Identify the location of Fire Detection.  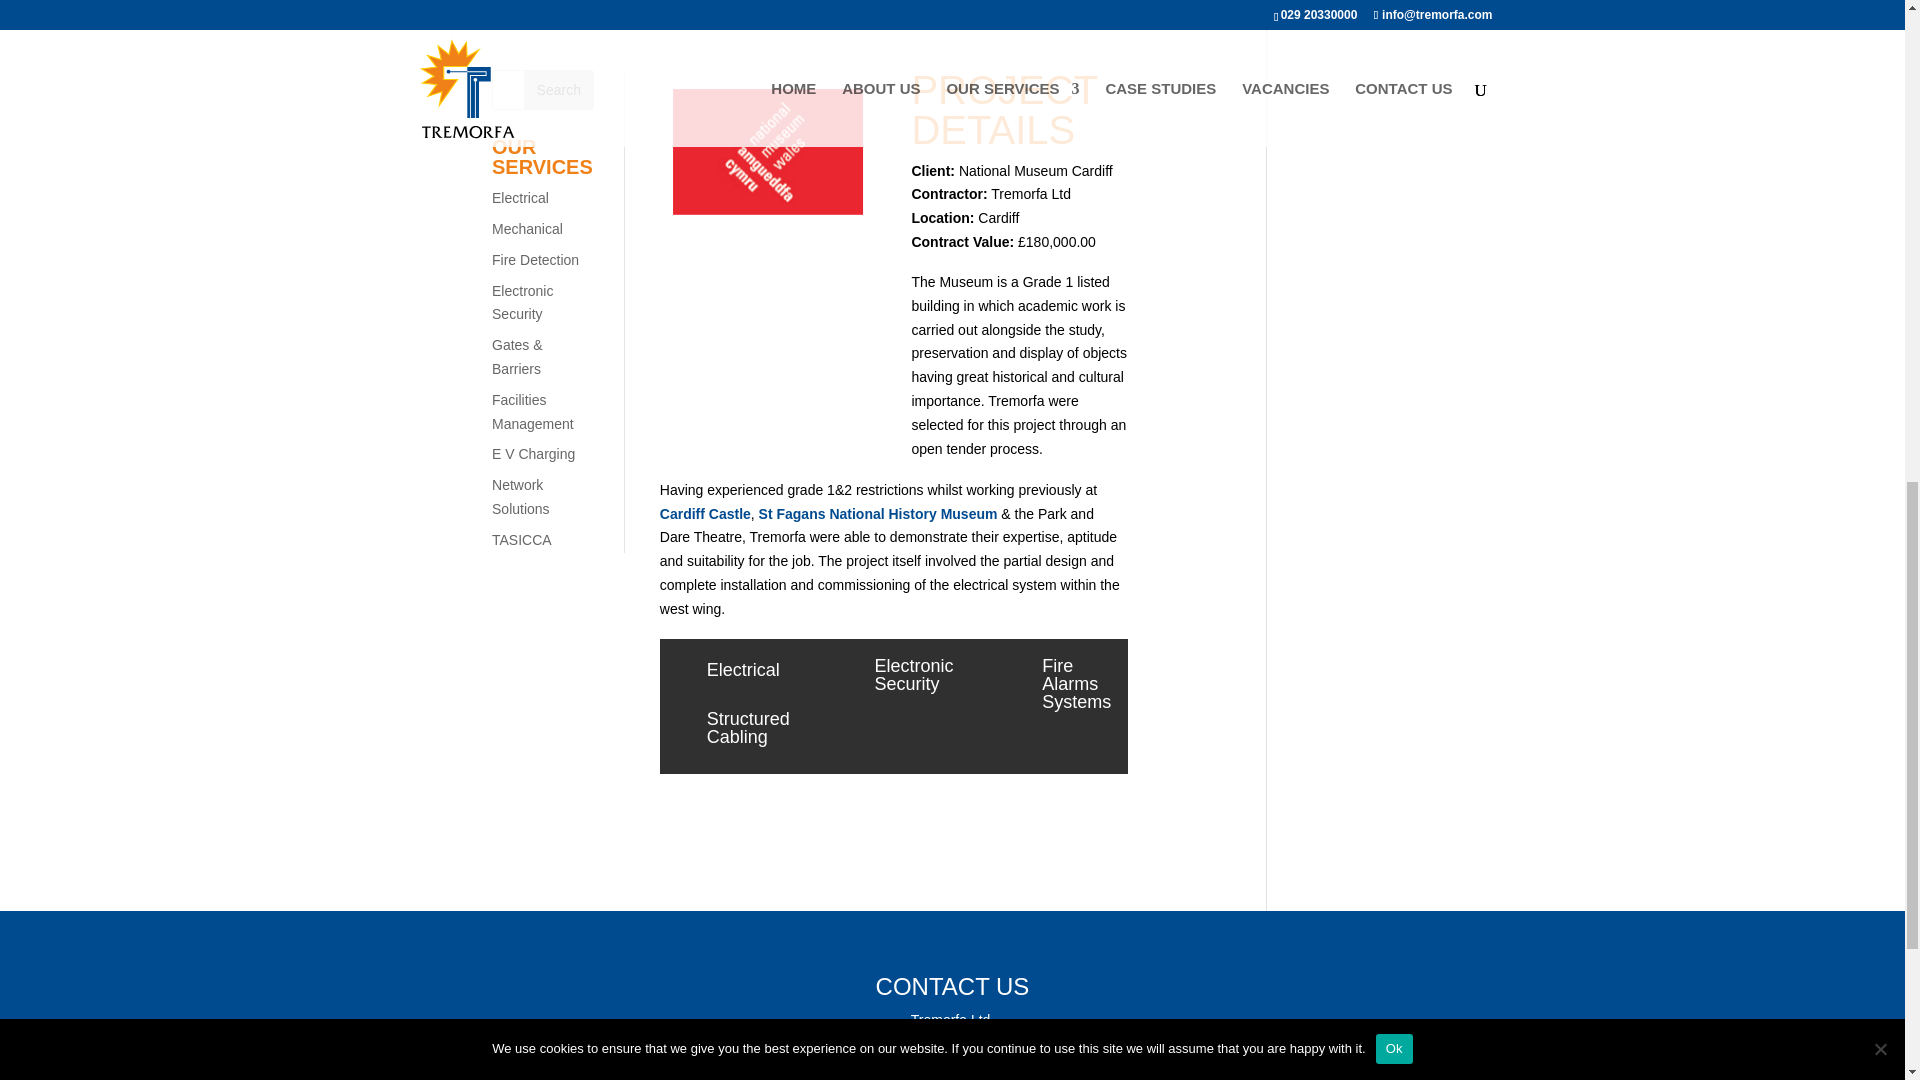
(535, 259).